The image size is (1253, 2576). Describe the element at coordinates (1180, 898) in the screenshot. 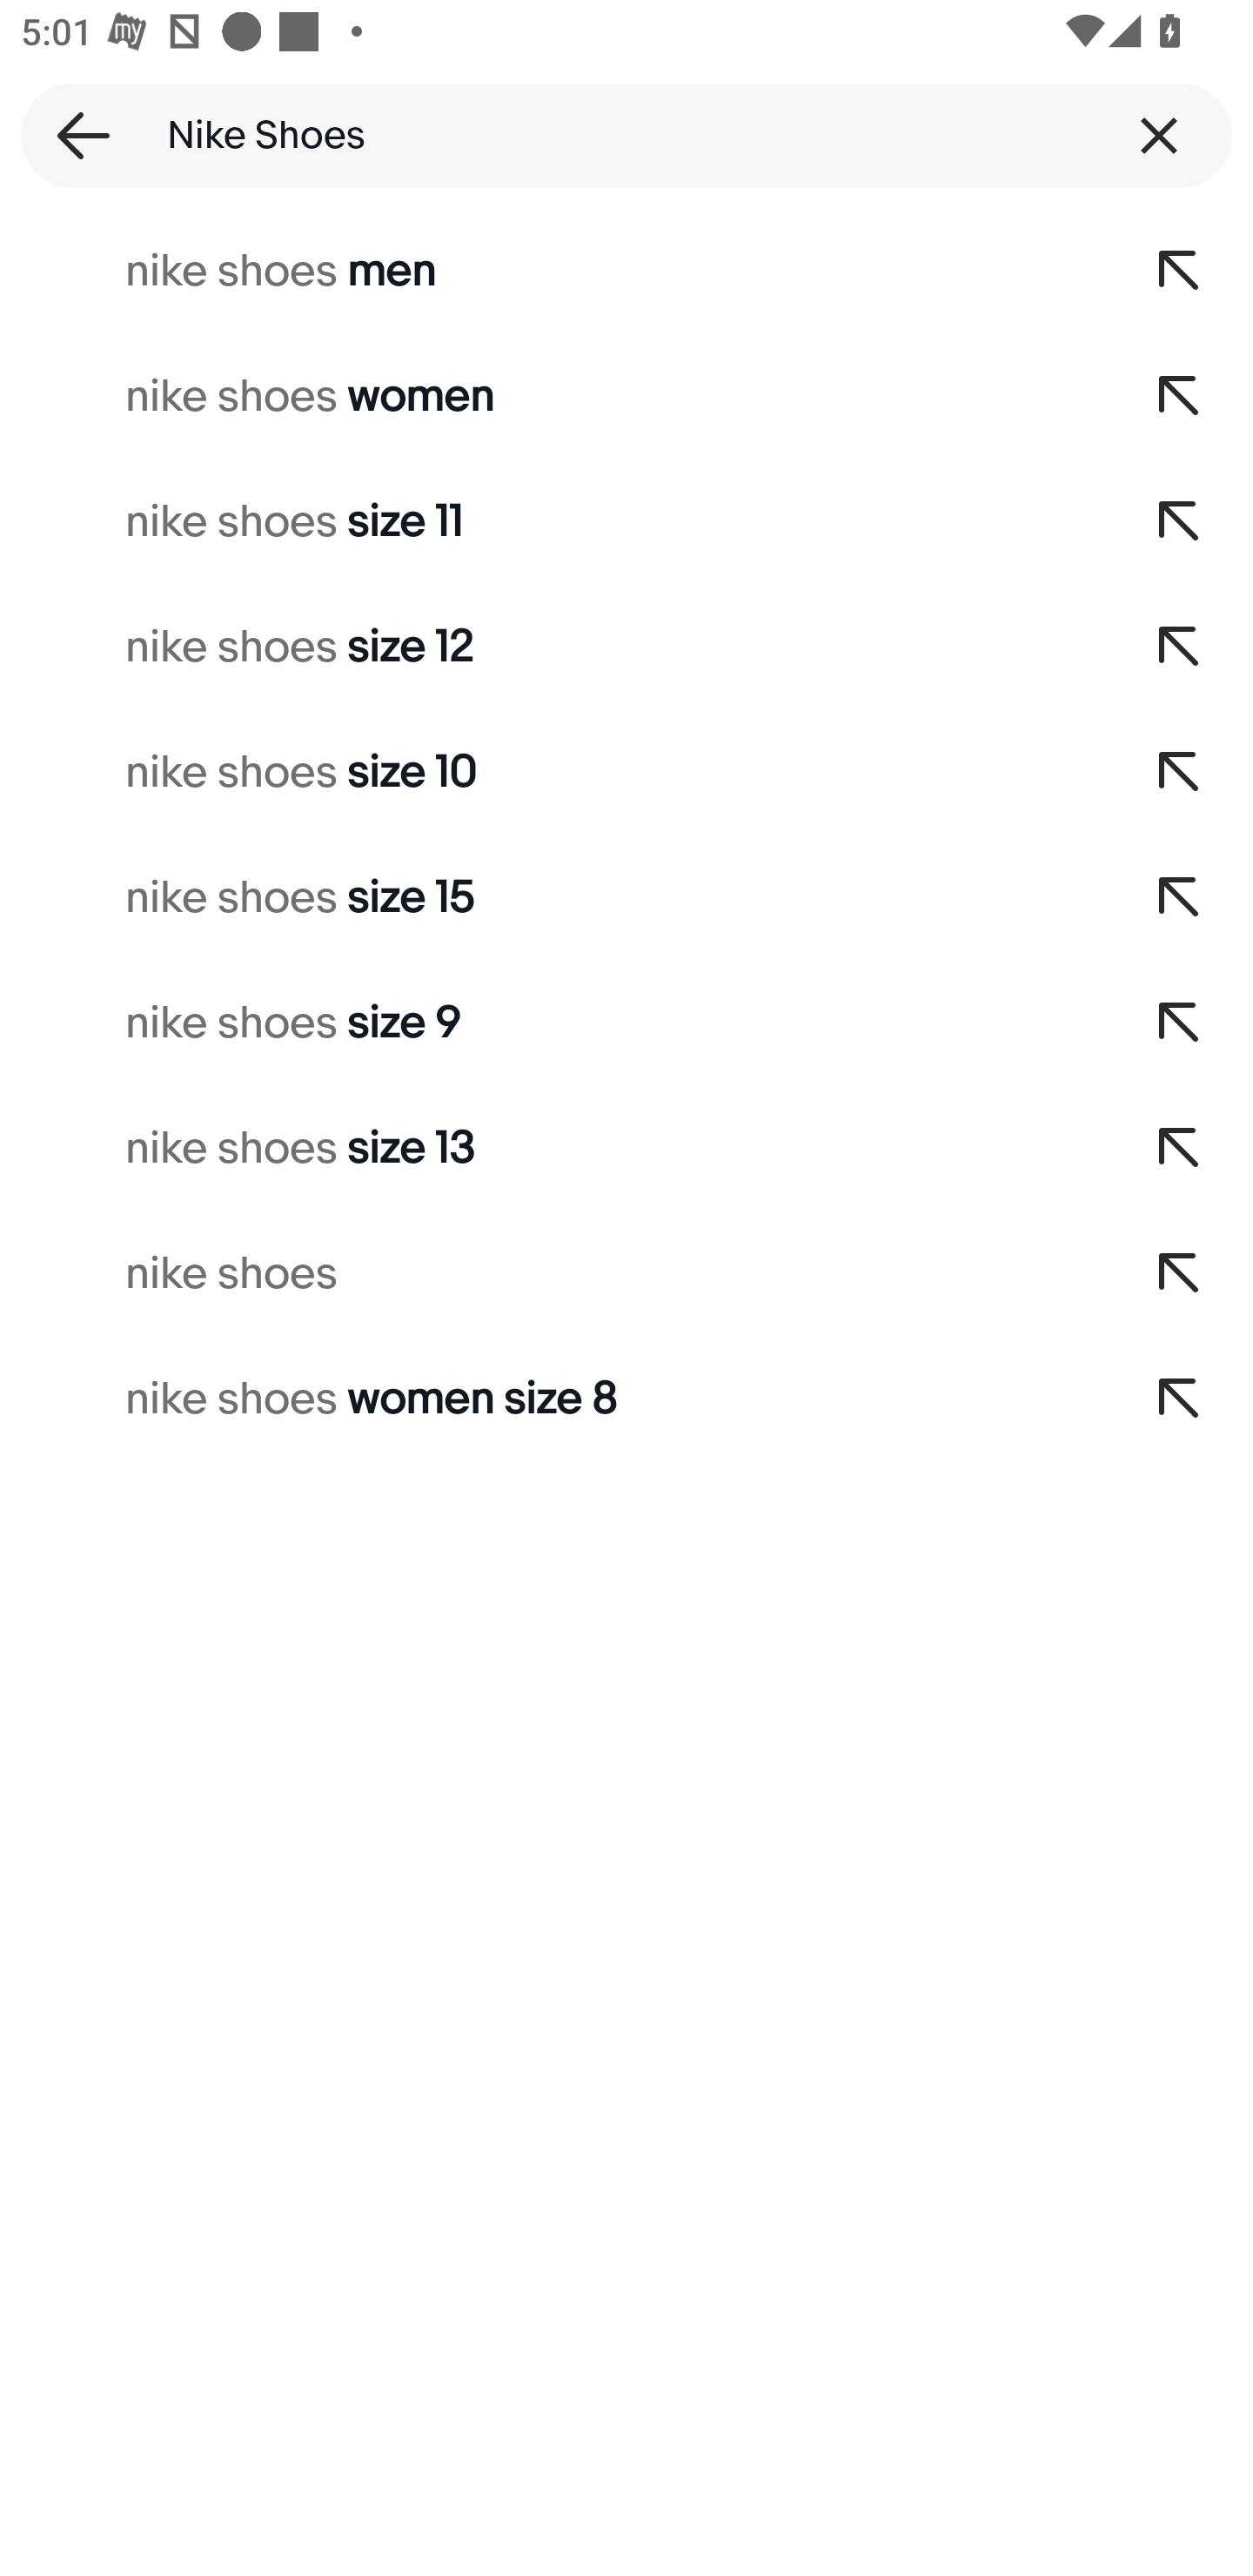

I see `Add to search query,nike shoes size 15` at that location.